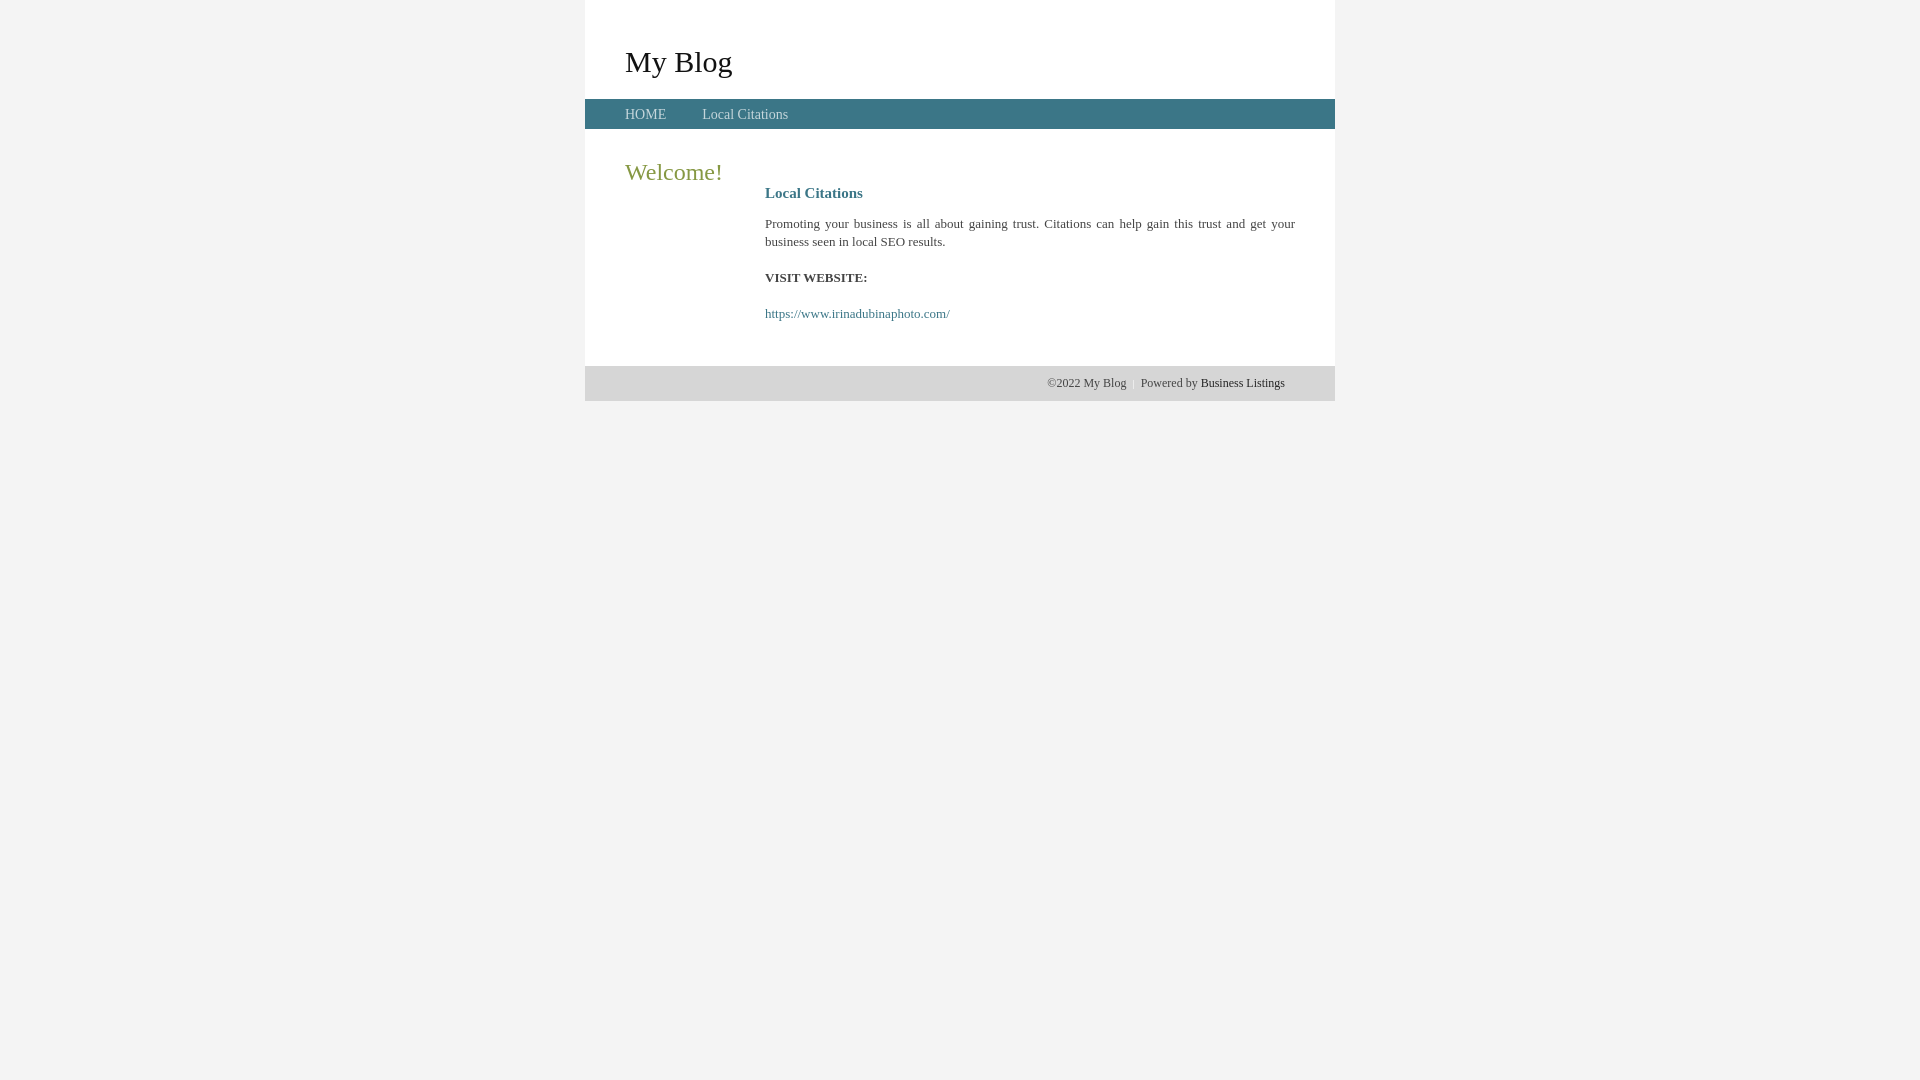 This screenshot has height=1080, width=1920. I want to click on HOME, so click(646, 114).